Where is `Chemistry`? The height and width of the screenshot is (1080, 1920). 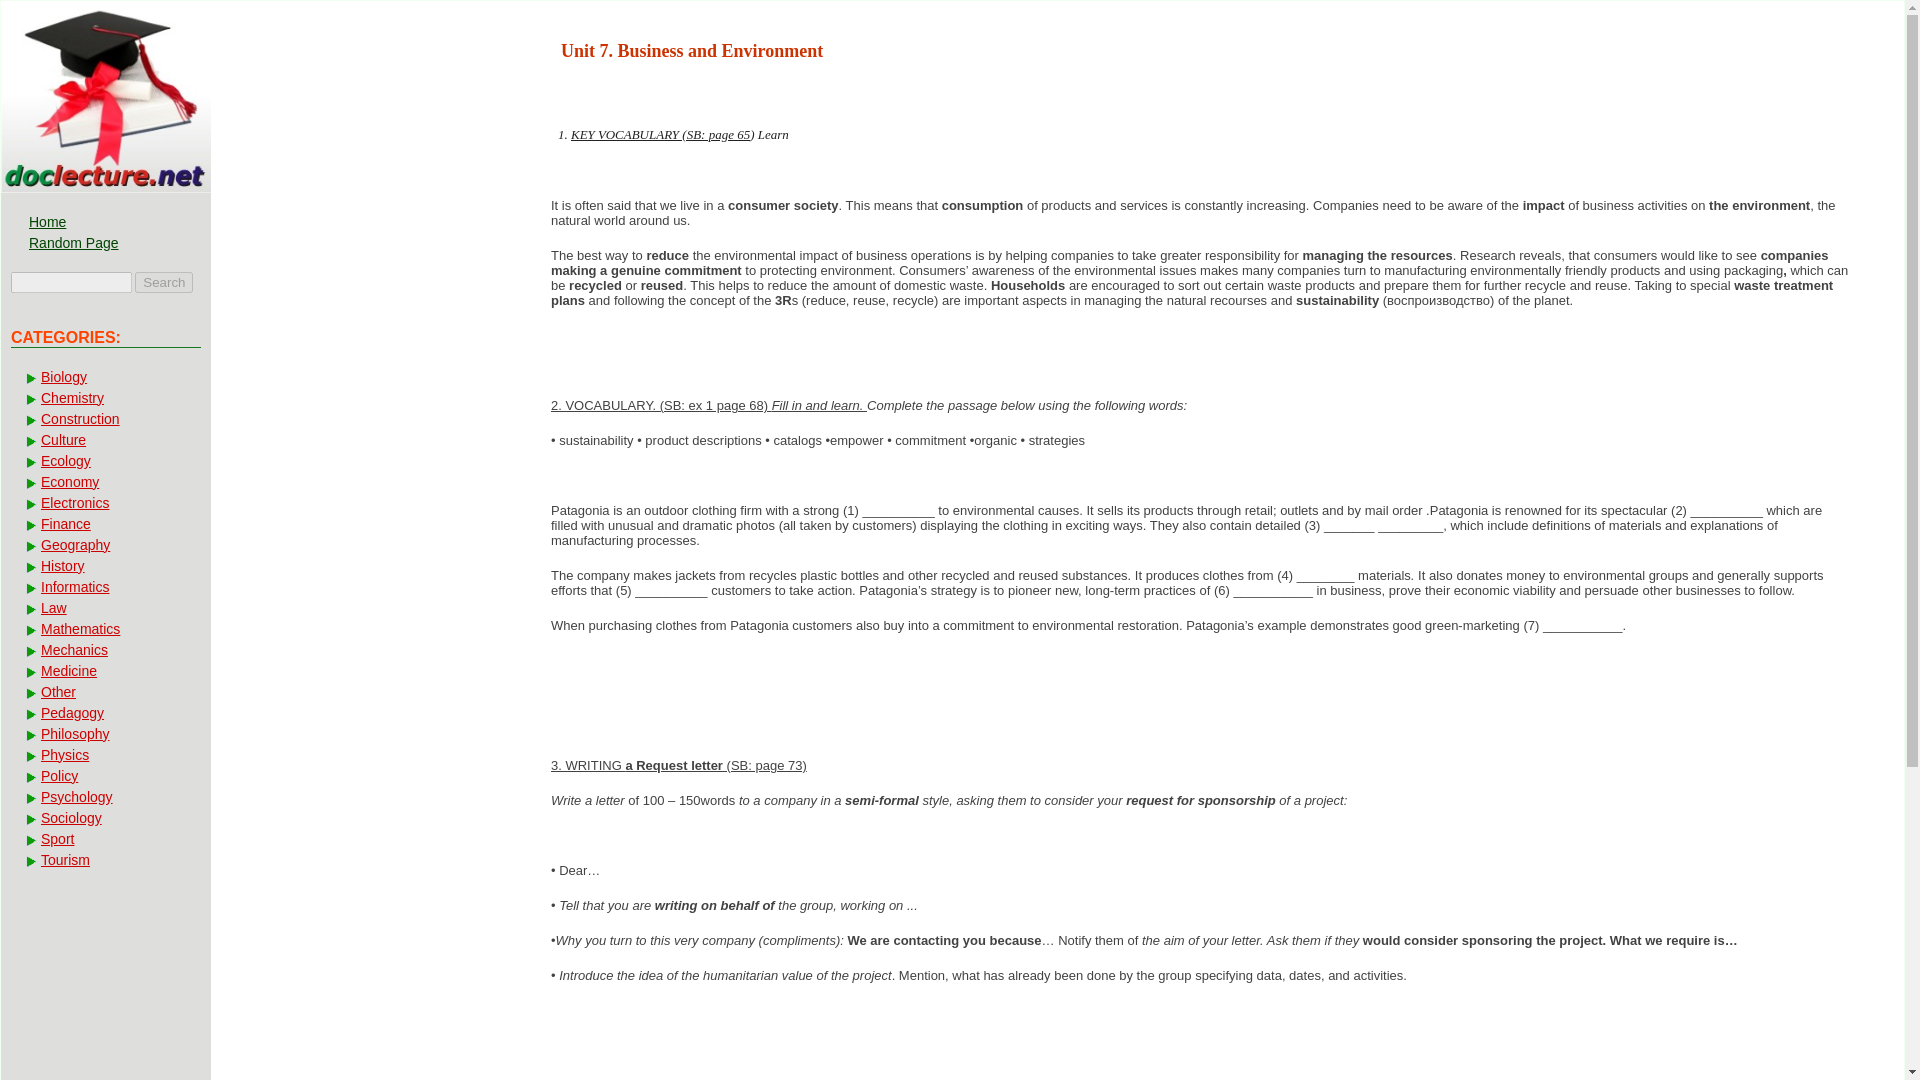 Chemistry is located at coordinates (104, 398).